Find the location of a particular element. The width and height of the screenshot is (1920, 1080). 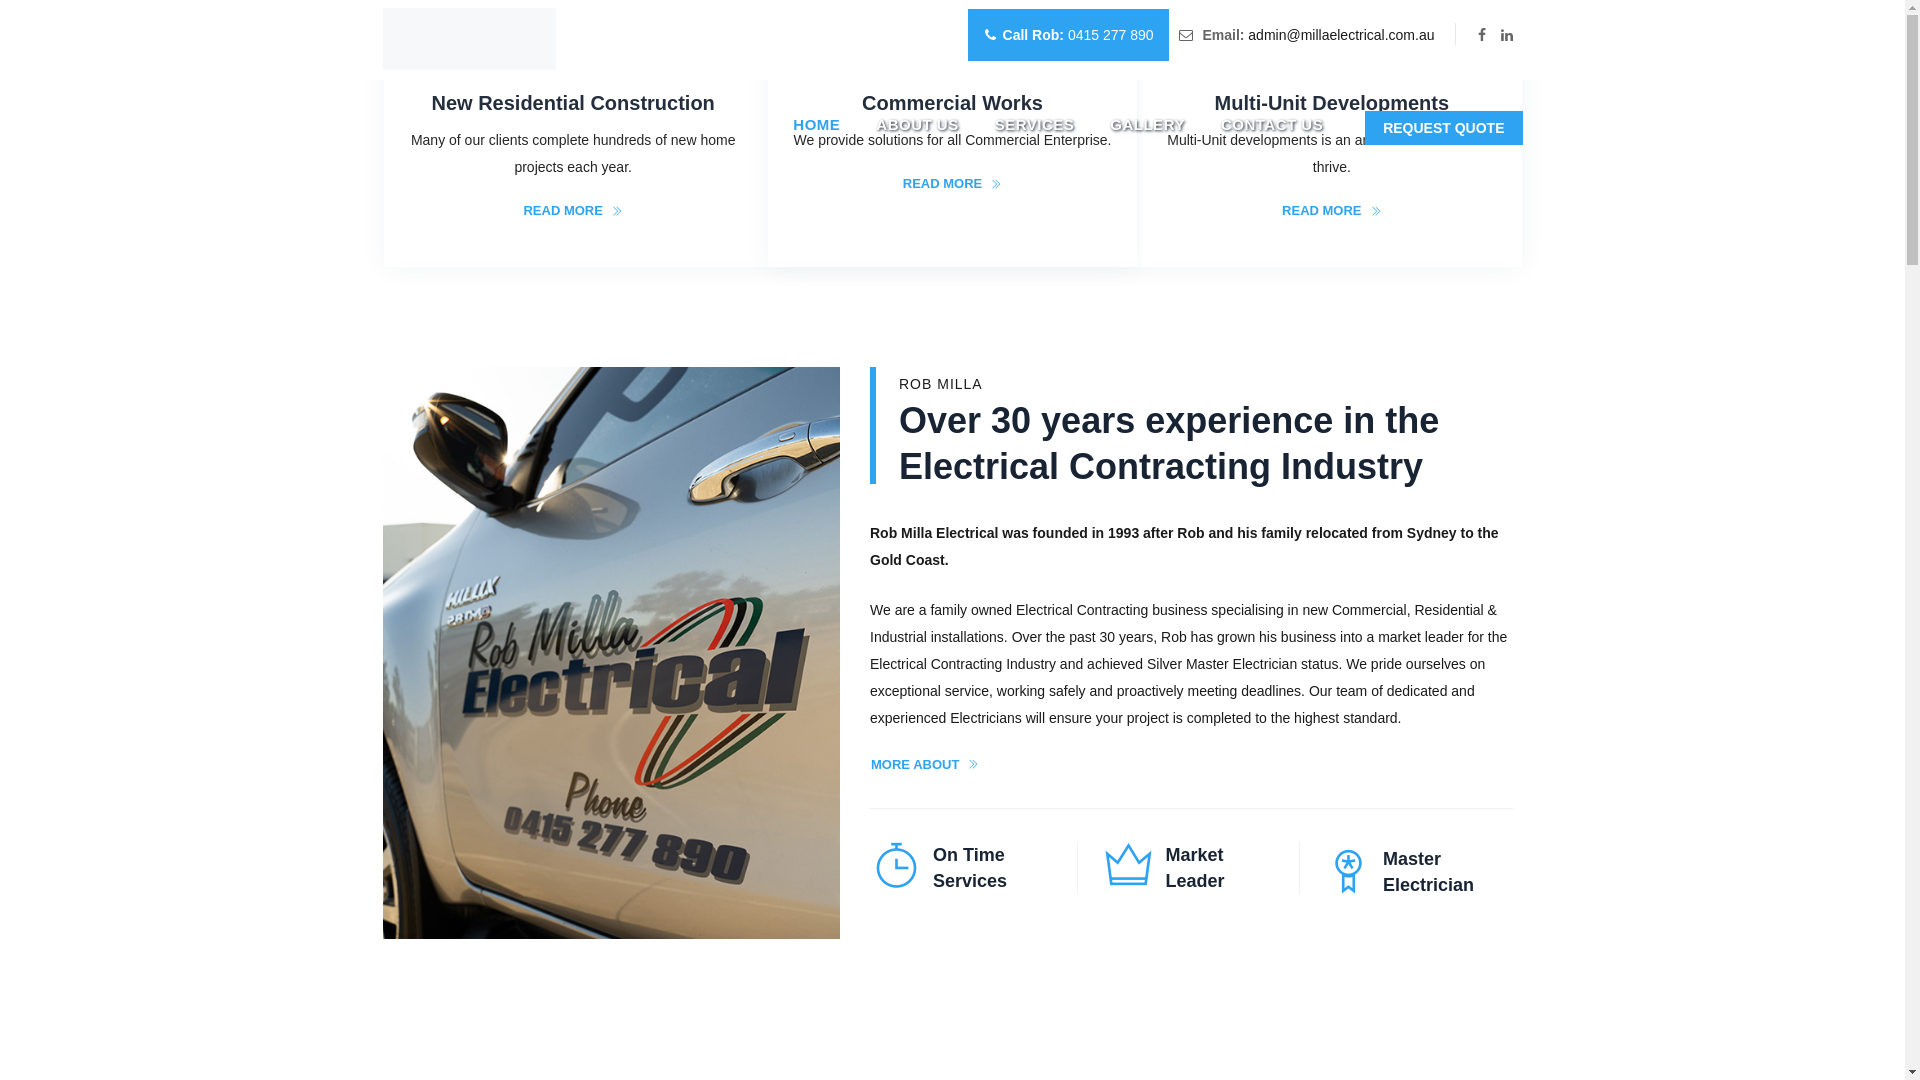

admin@millaelectrical.com.au is located at coordinates (1341, 35).